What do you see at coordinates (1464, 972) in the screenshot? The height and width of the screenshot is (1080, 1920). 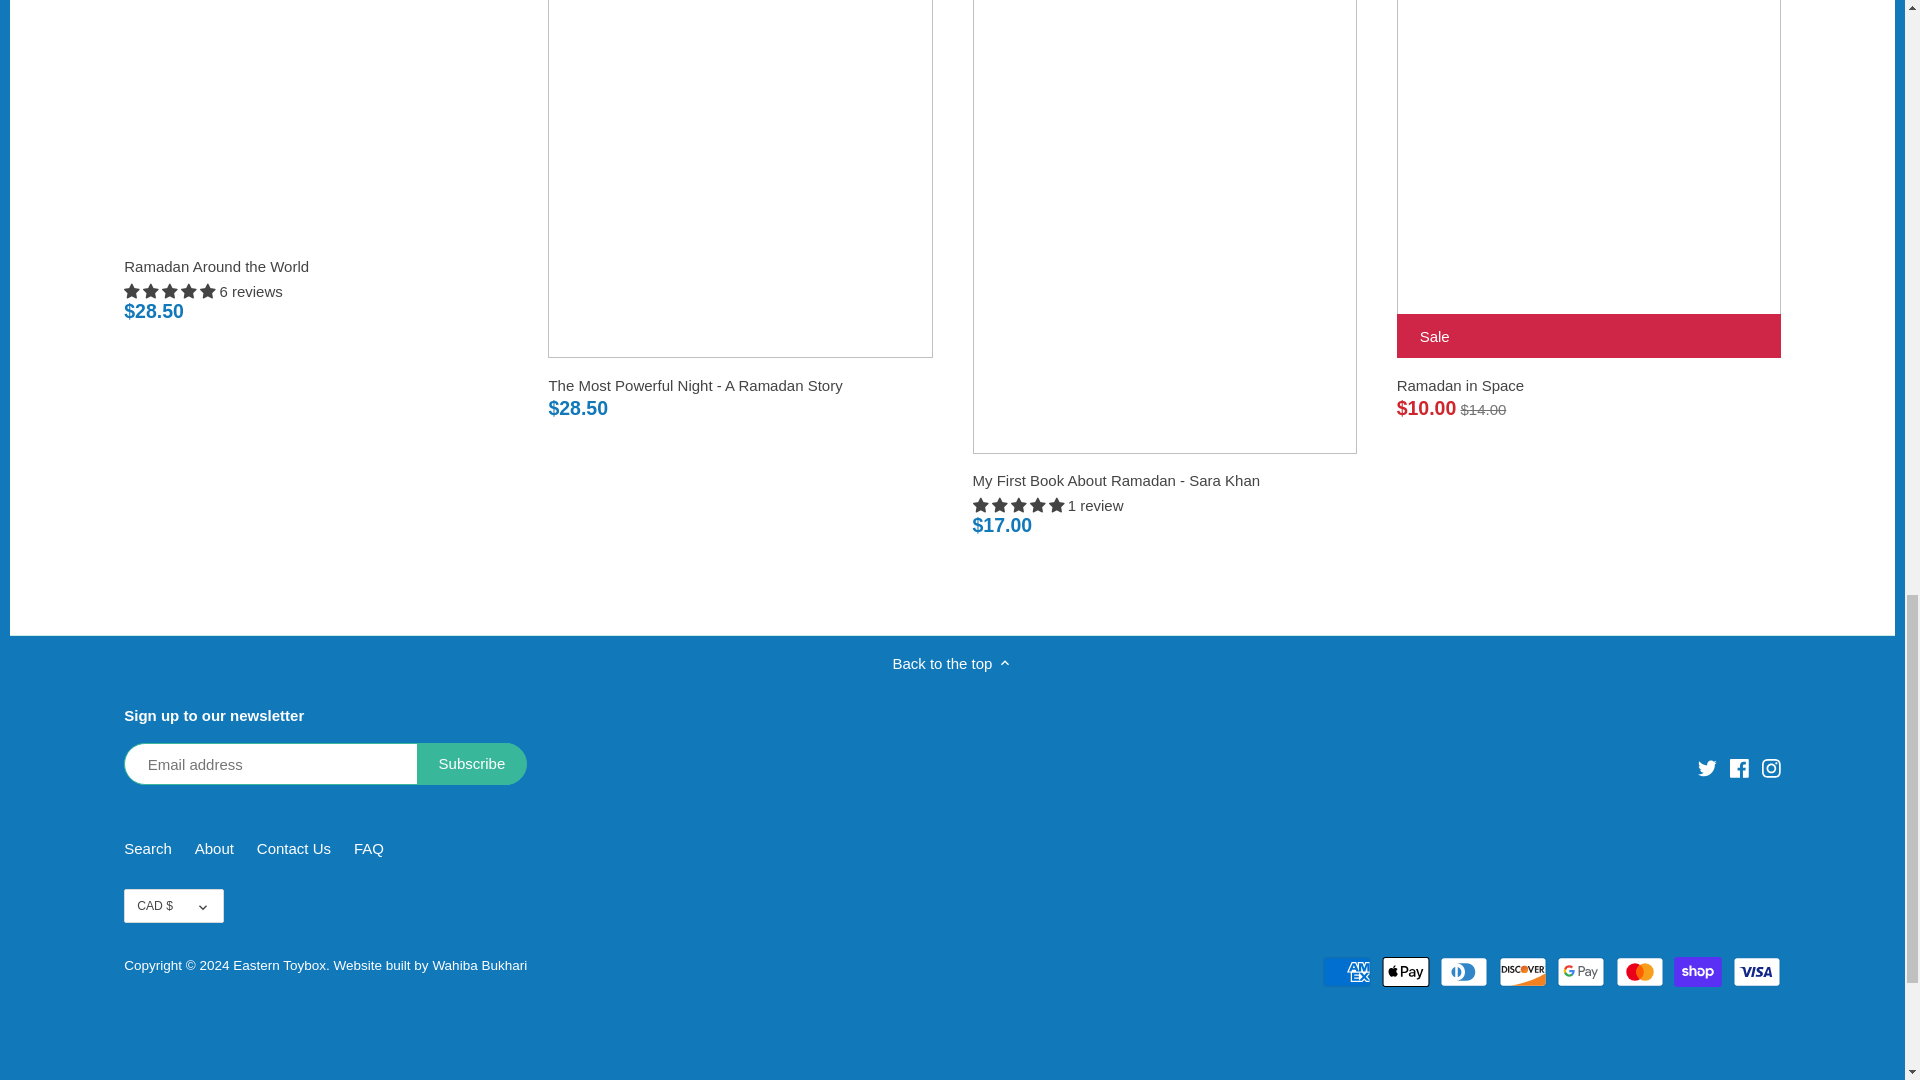 I see `Diners Club` at bounding box center [1464, 972].